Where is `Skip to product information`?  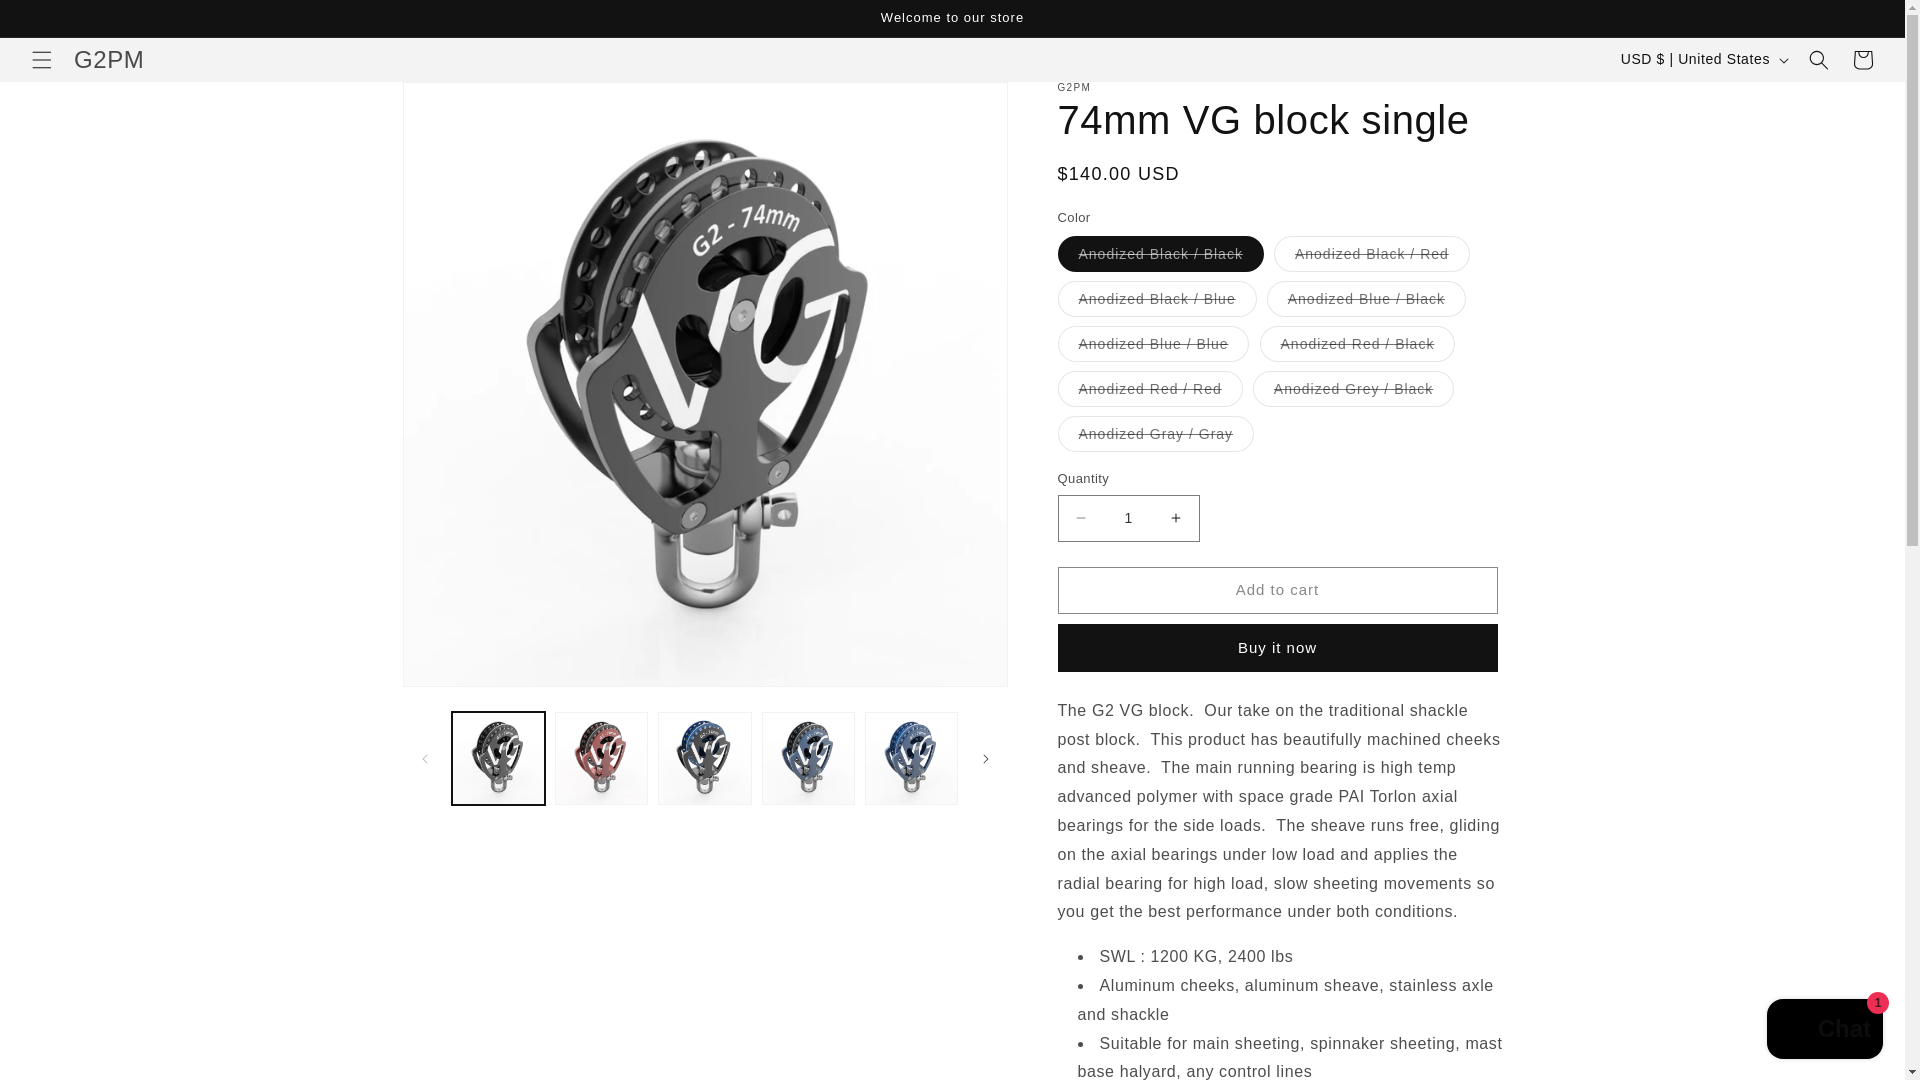
Skip to product information is located at coordinates (462, 104).